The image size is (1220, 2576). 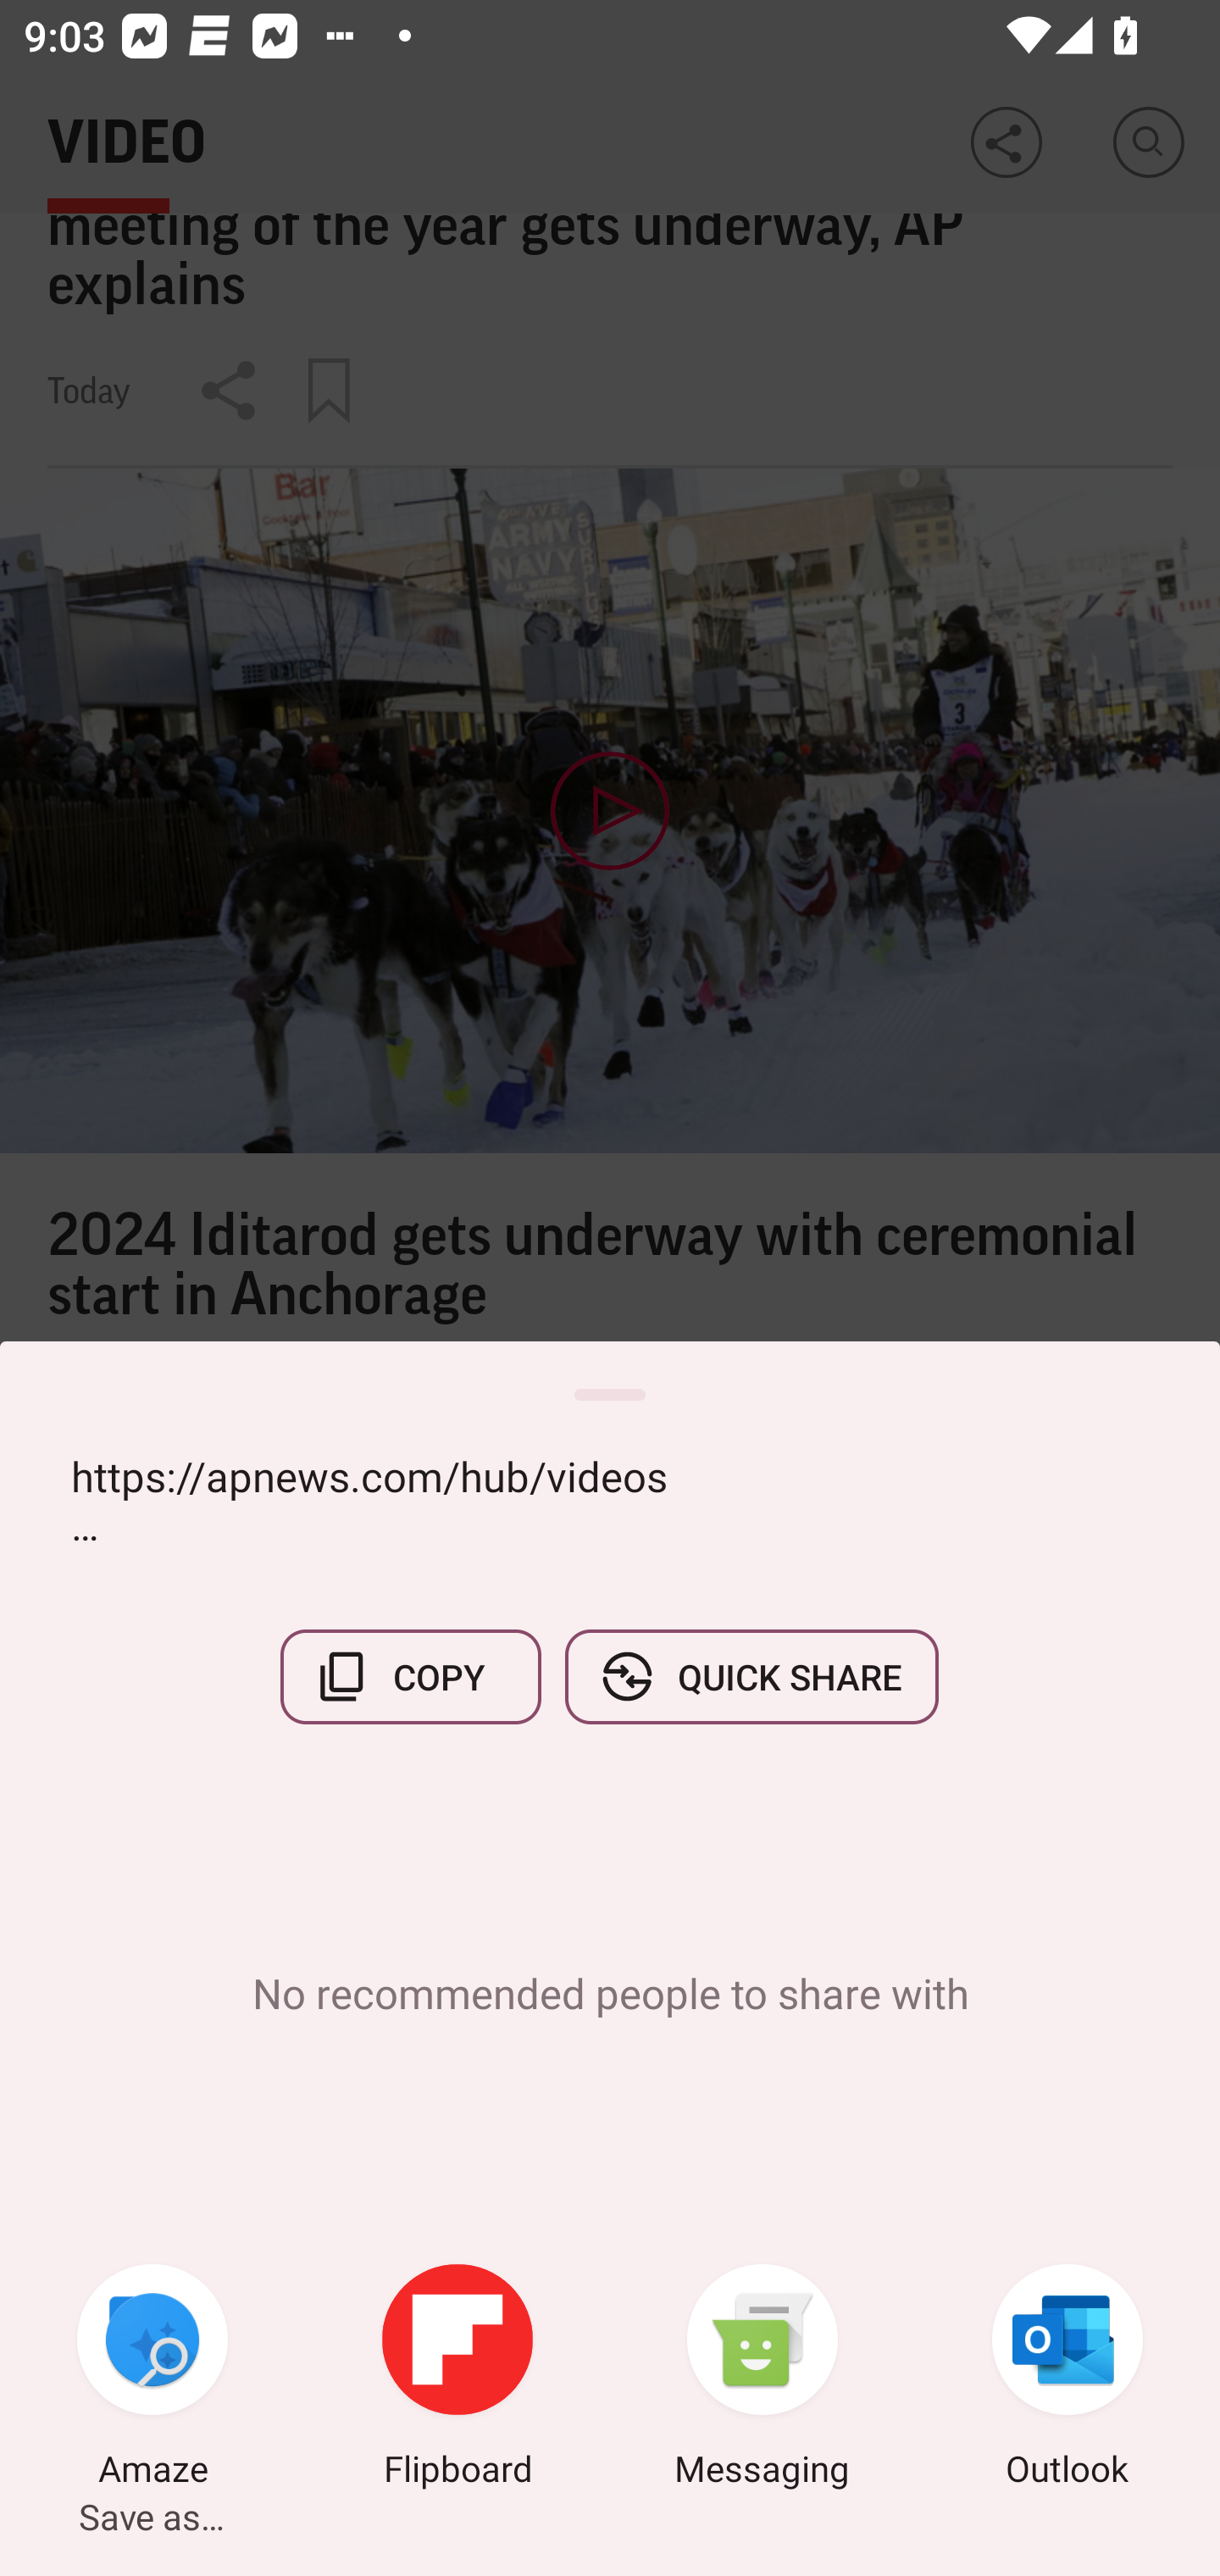 What do you see at coordinates (152, 2379) in the screenshot?
I see `Amaze Save as…` at bounding box center [152, 2379].